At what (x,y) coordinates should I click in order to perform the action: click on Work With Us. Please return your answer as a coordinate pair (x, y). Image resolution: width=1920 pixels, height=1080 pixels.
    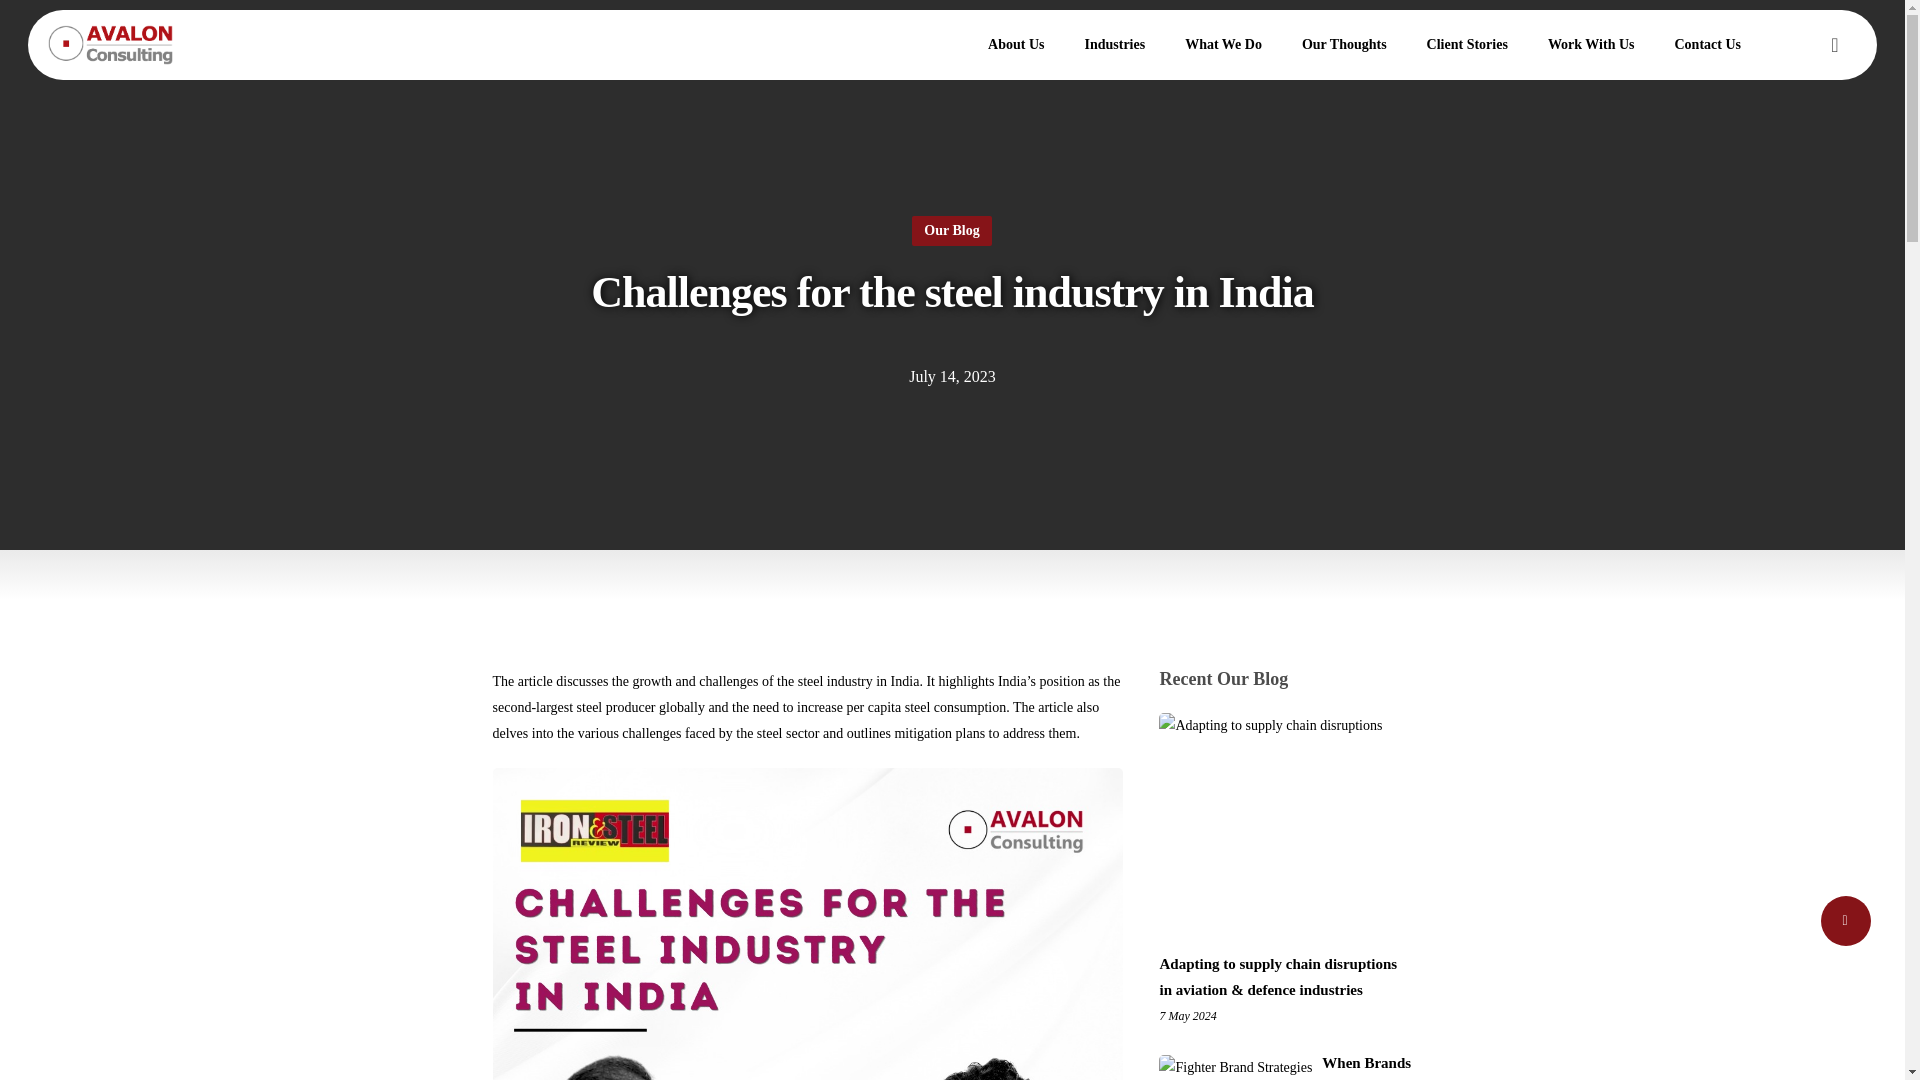
    Looking at the image, I should click on (1592, 44).